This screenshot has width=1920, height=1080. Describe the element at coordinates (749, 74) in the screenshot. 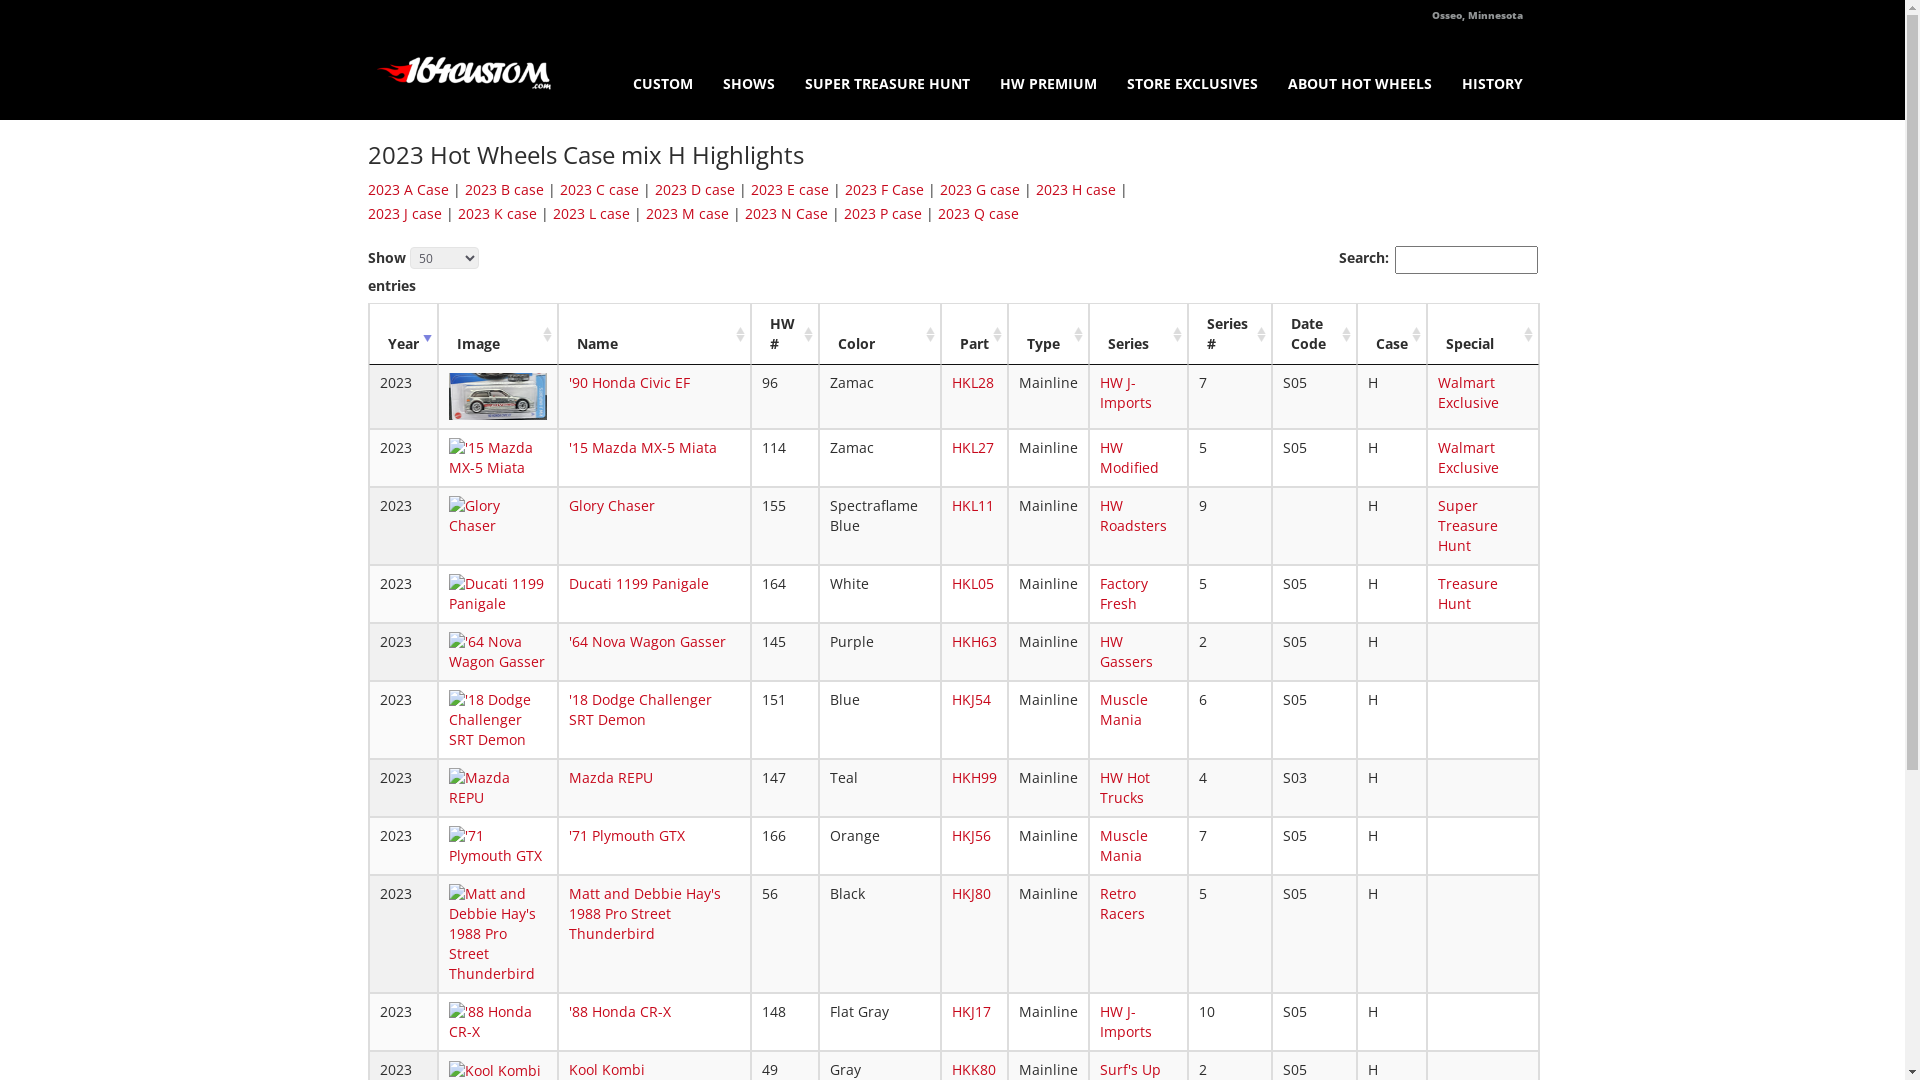

I see `SHOWS` at that location.